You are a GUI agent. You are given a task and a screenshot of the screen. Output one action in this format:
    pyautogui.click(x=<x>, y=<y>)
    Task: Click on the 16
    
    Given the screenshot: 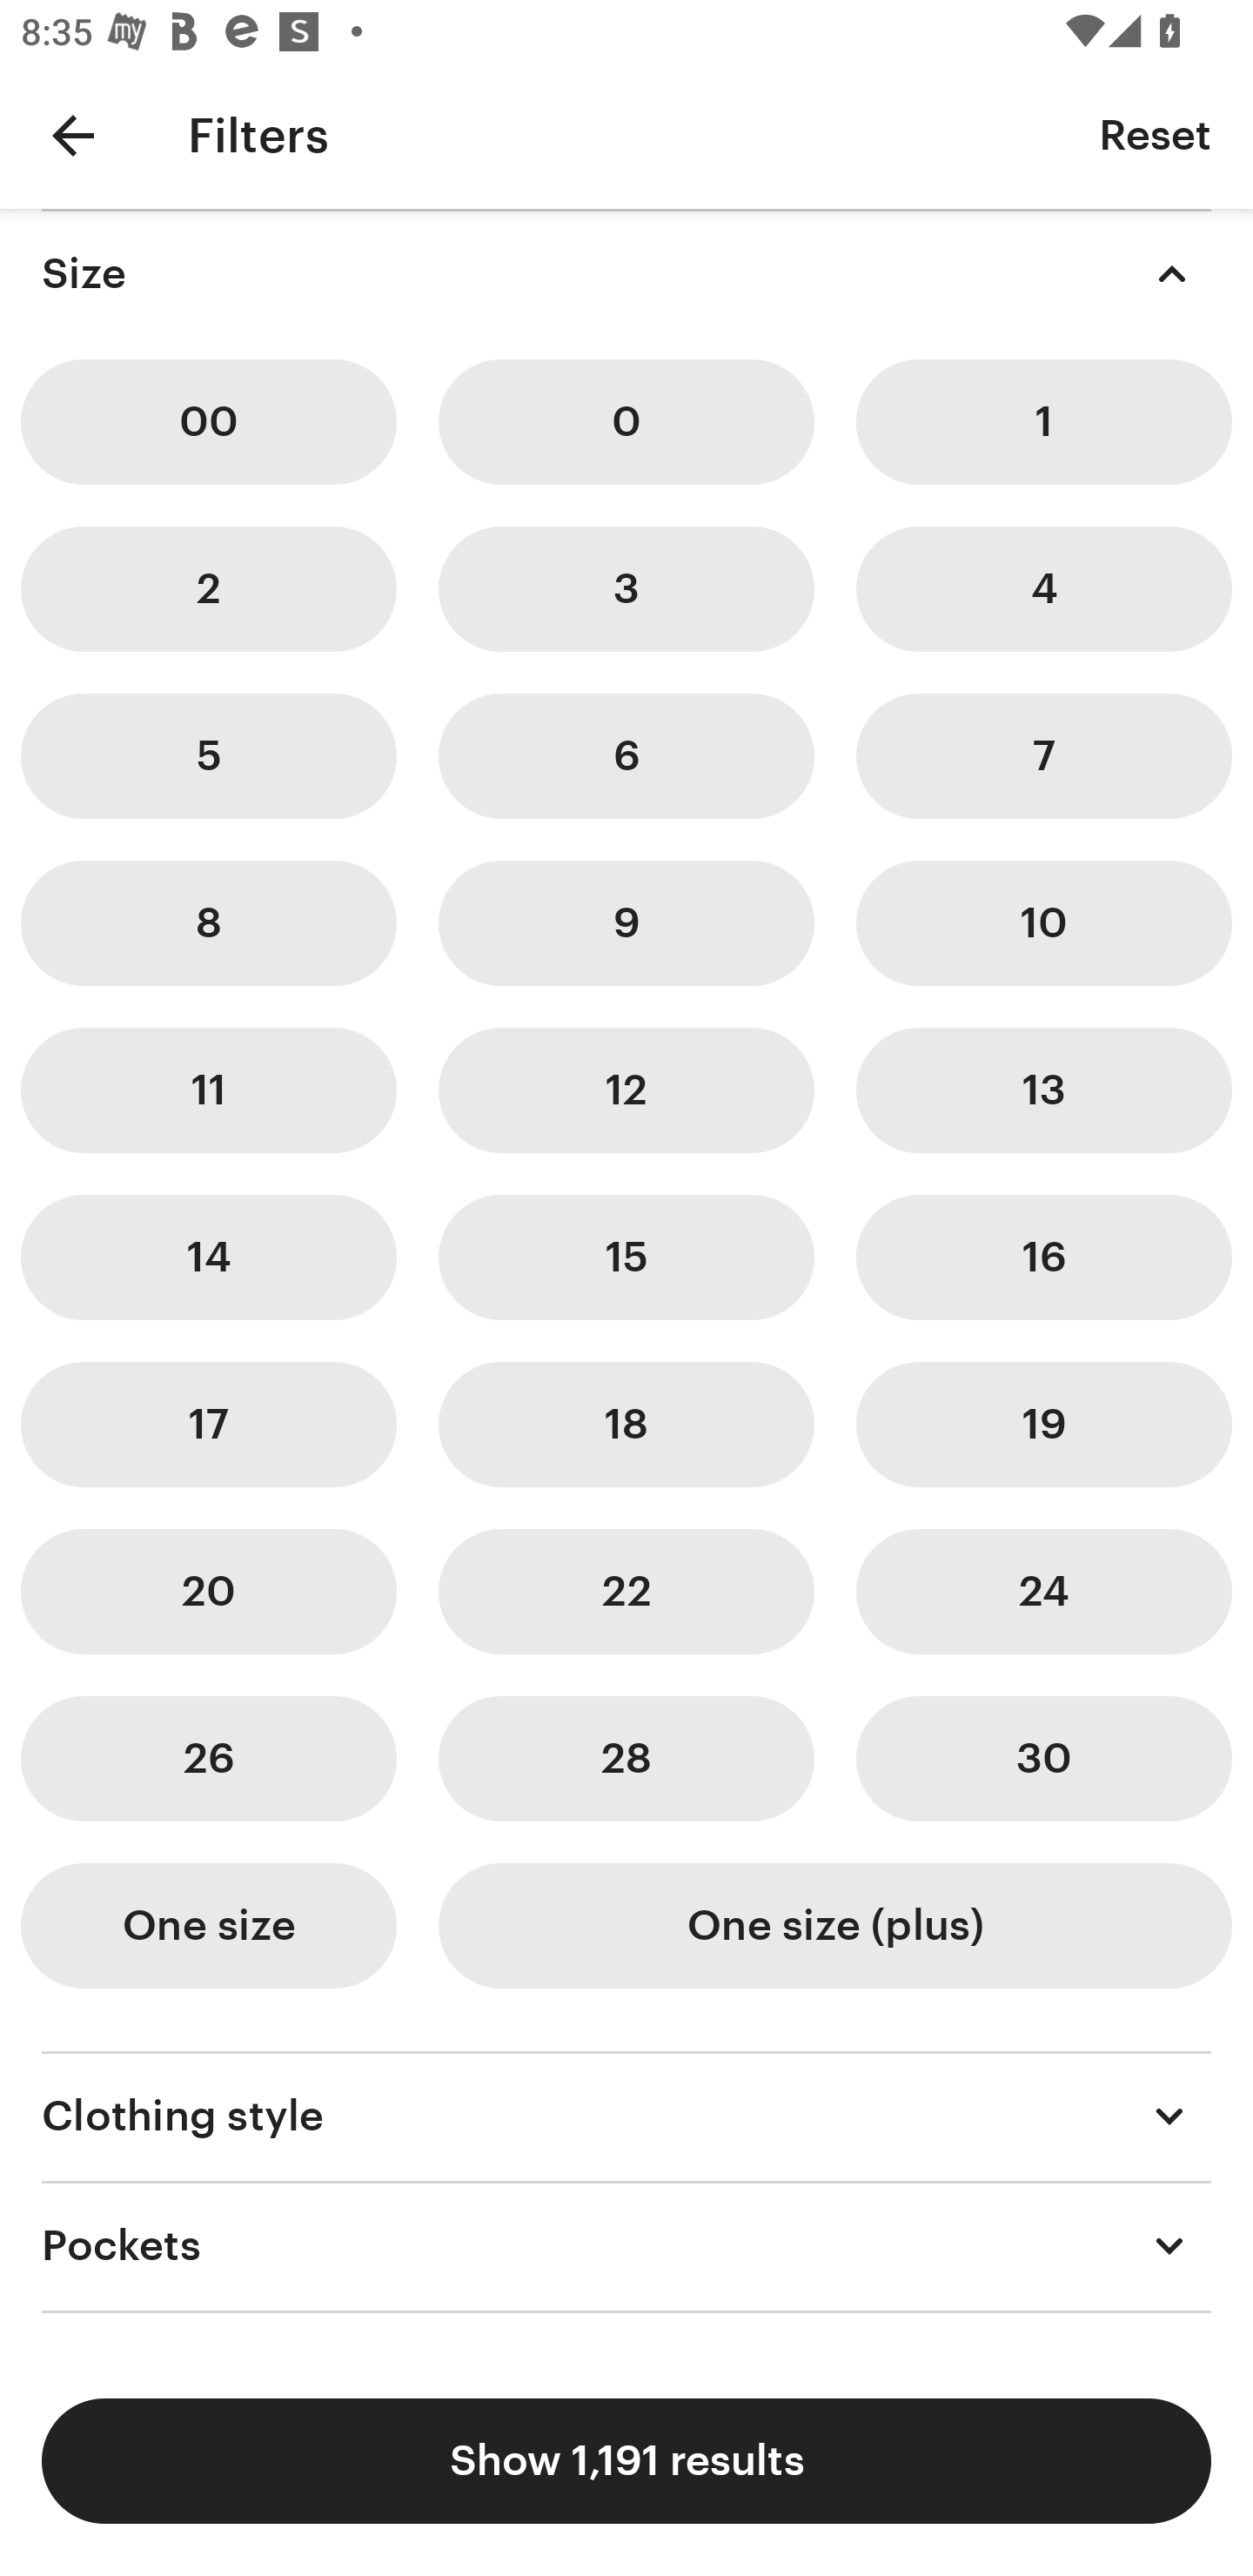 What is the action you would take?
    pyautogui.click(x=1043, y=1257)
    